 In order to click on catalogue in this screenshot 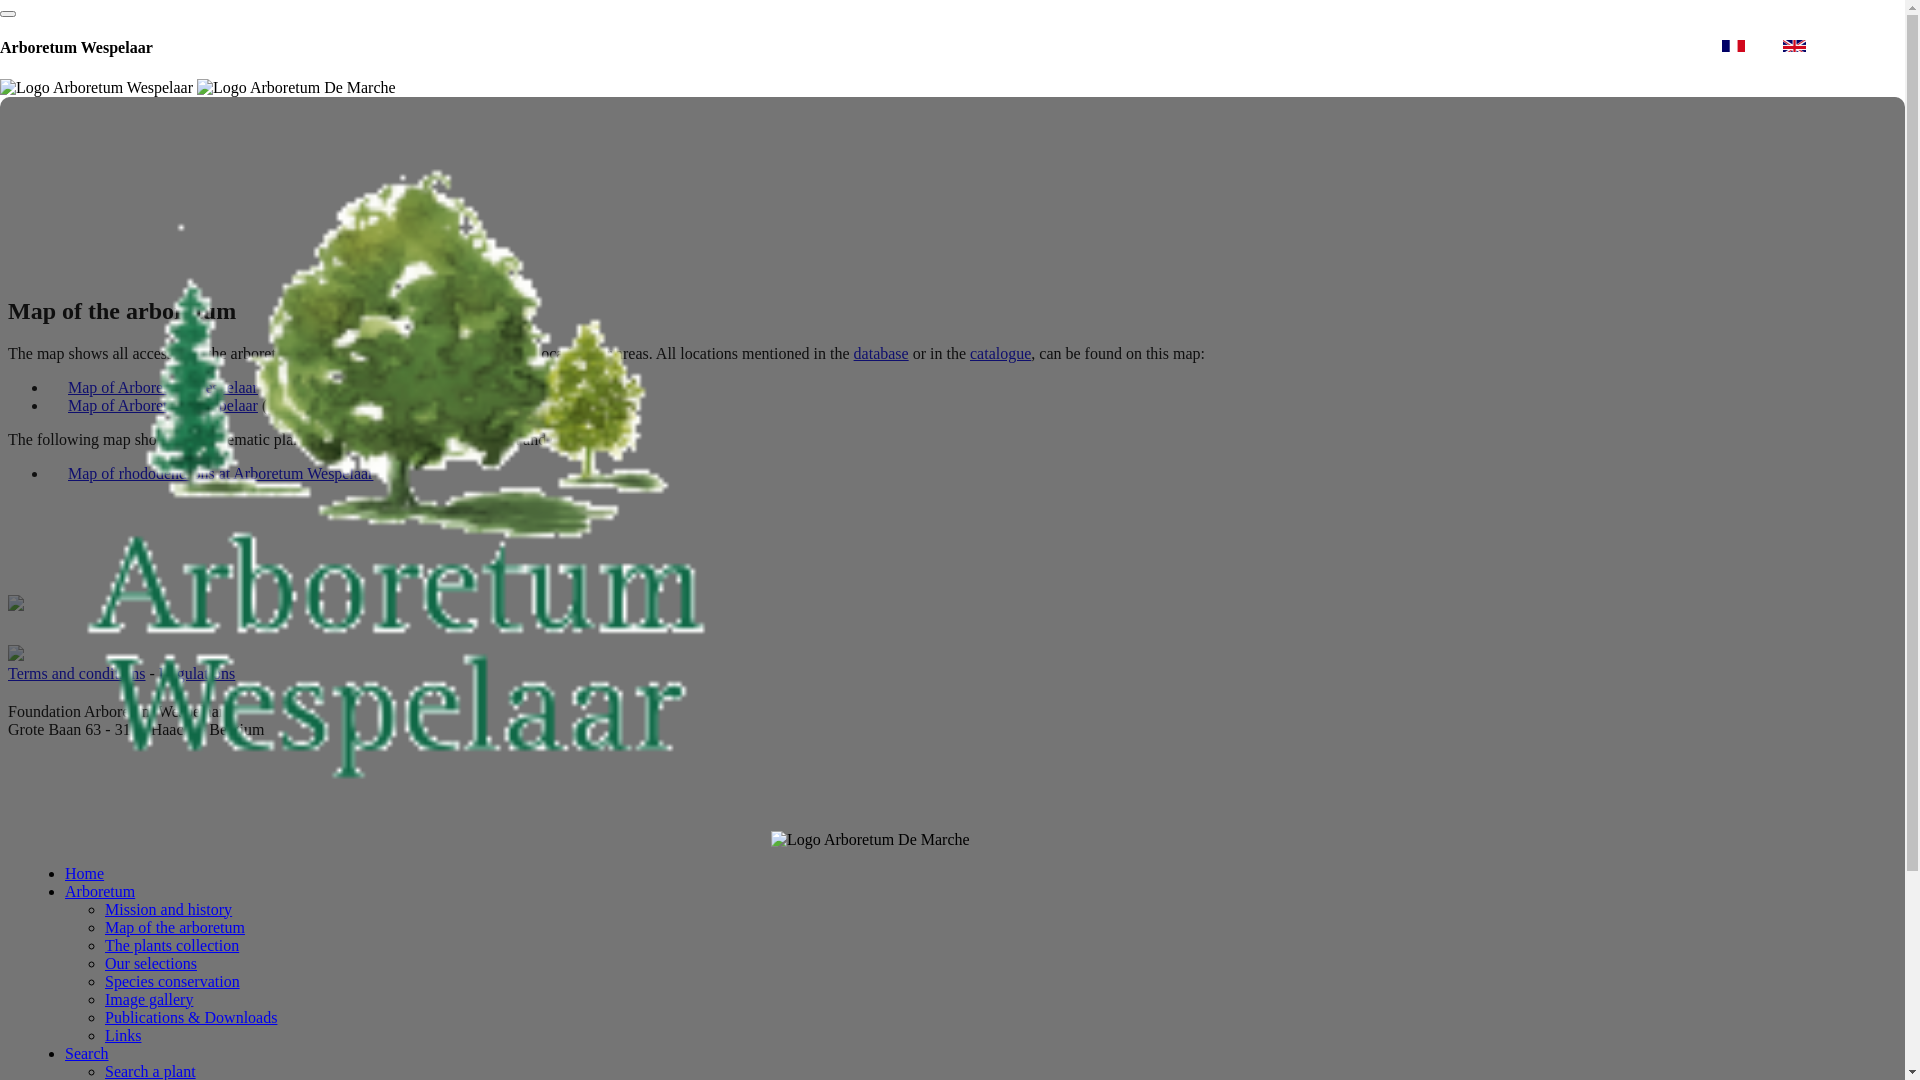, I will do `click(1000, 354)`.